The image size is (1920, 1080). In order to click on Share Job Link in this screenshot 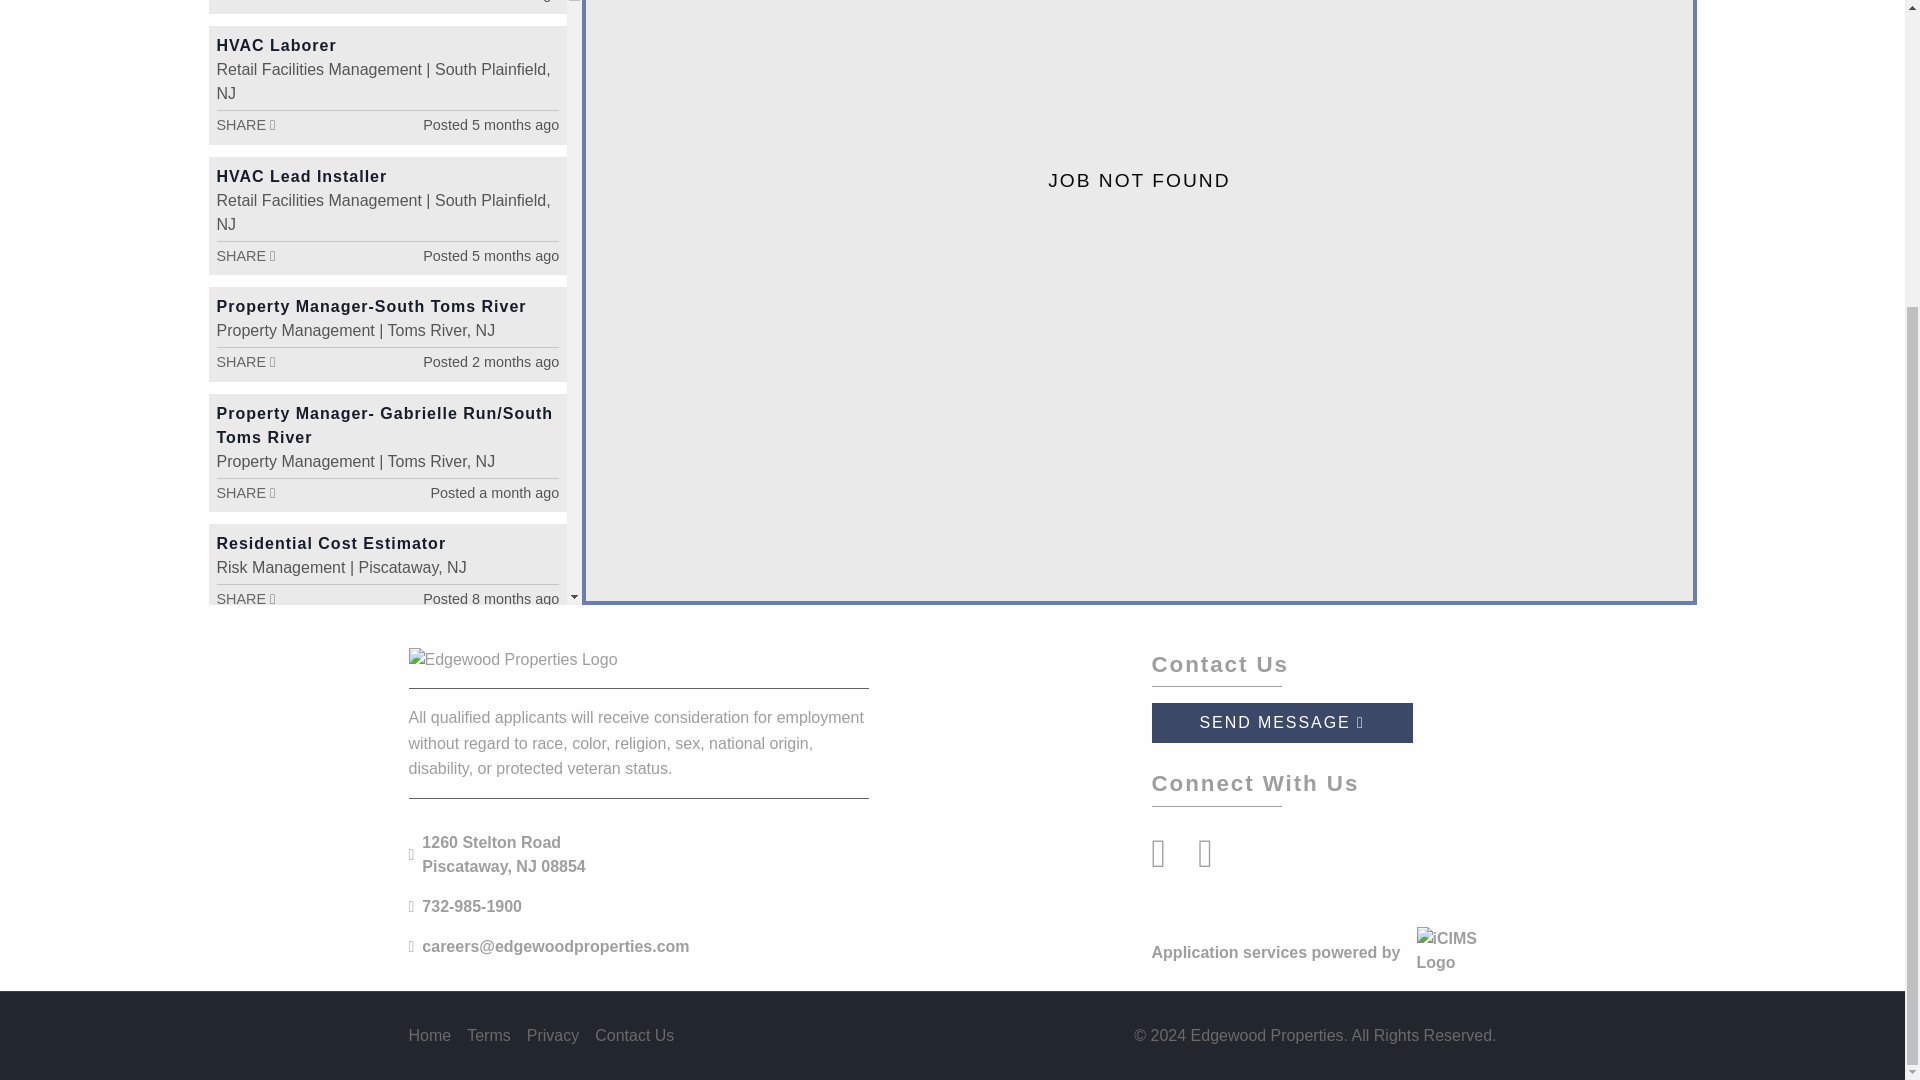, I will do `click(244, 967)`.